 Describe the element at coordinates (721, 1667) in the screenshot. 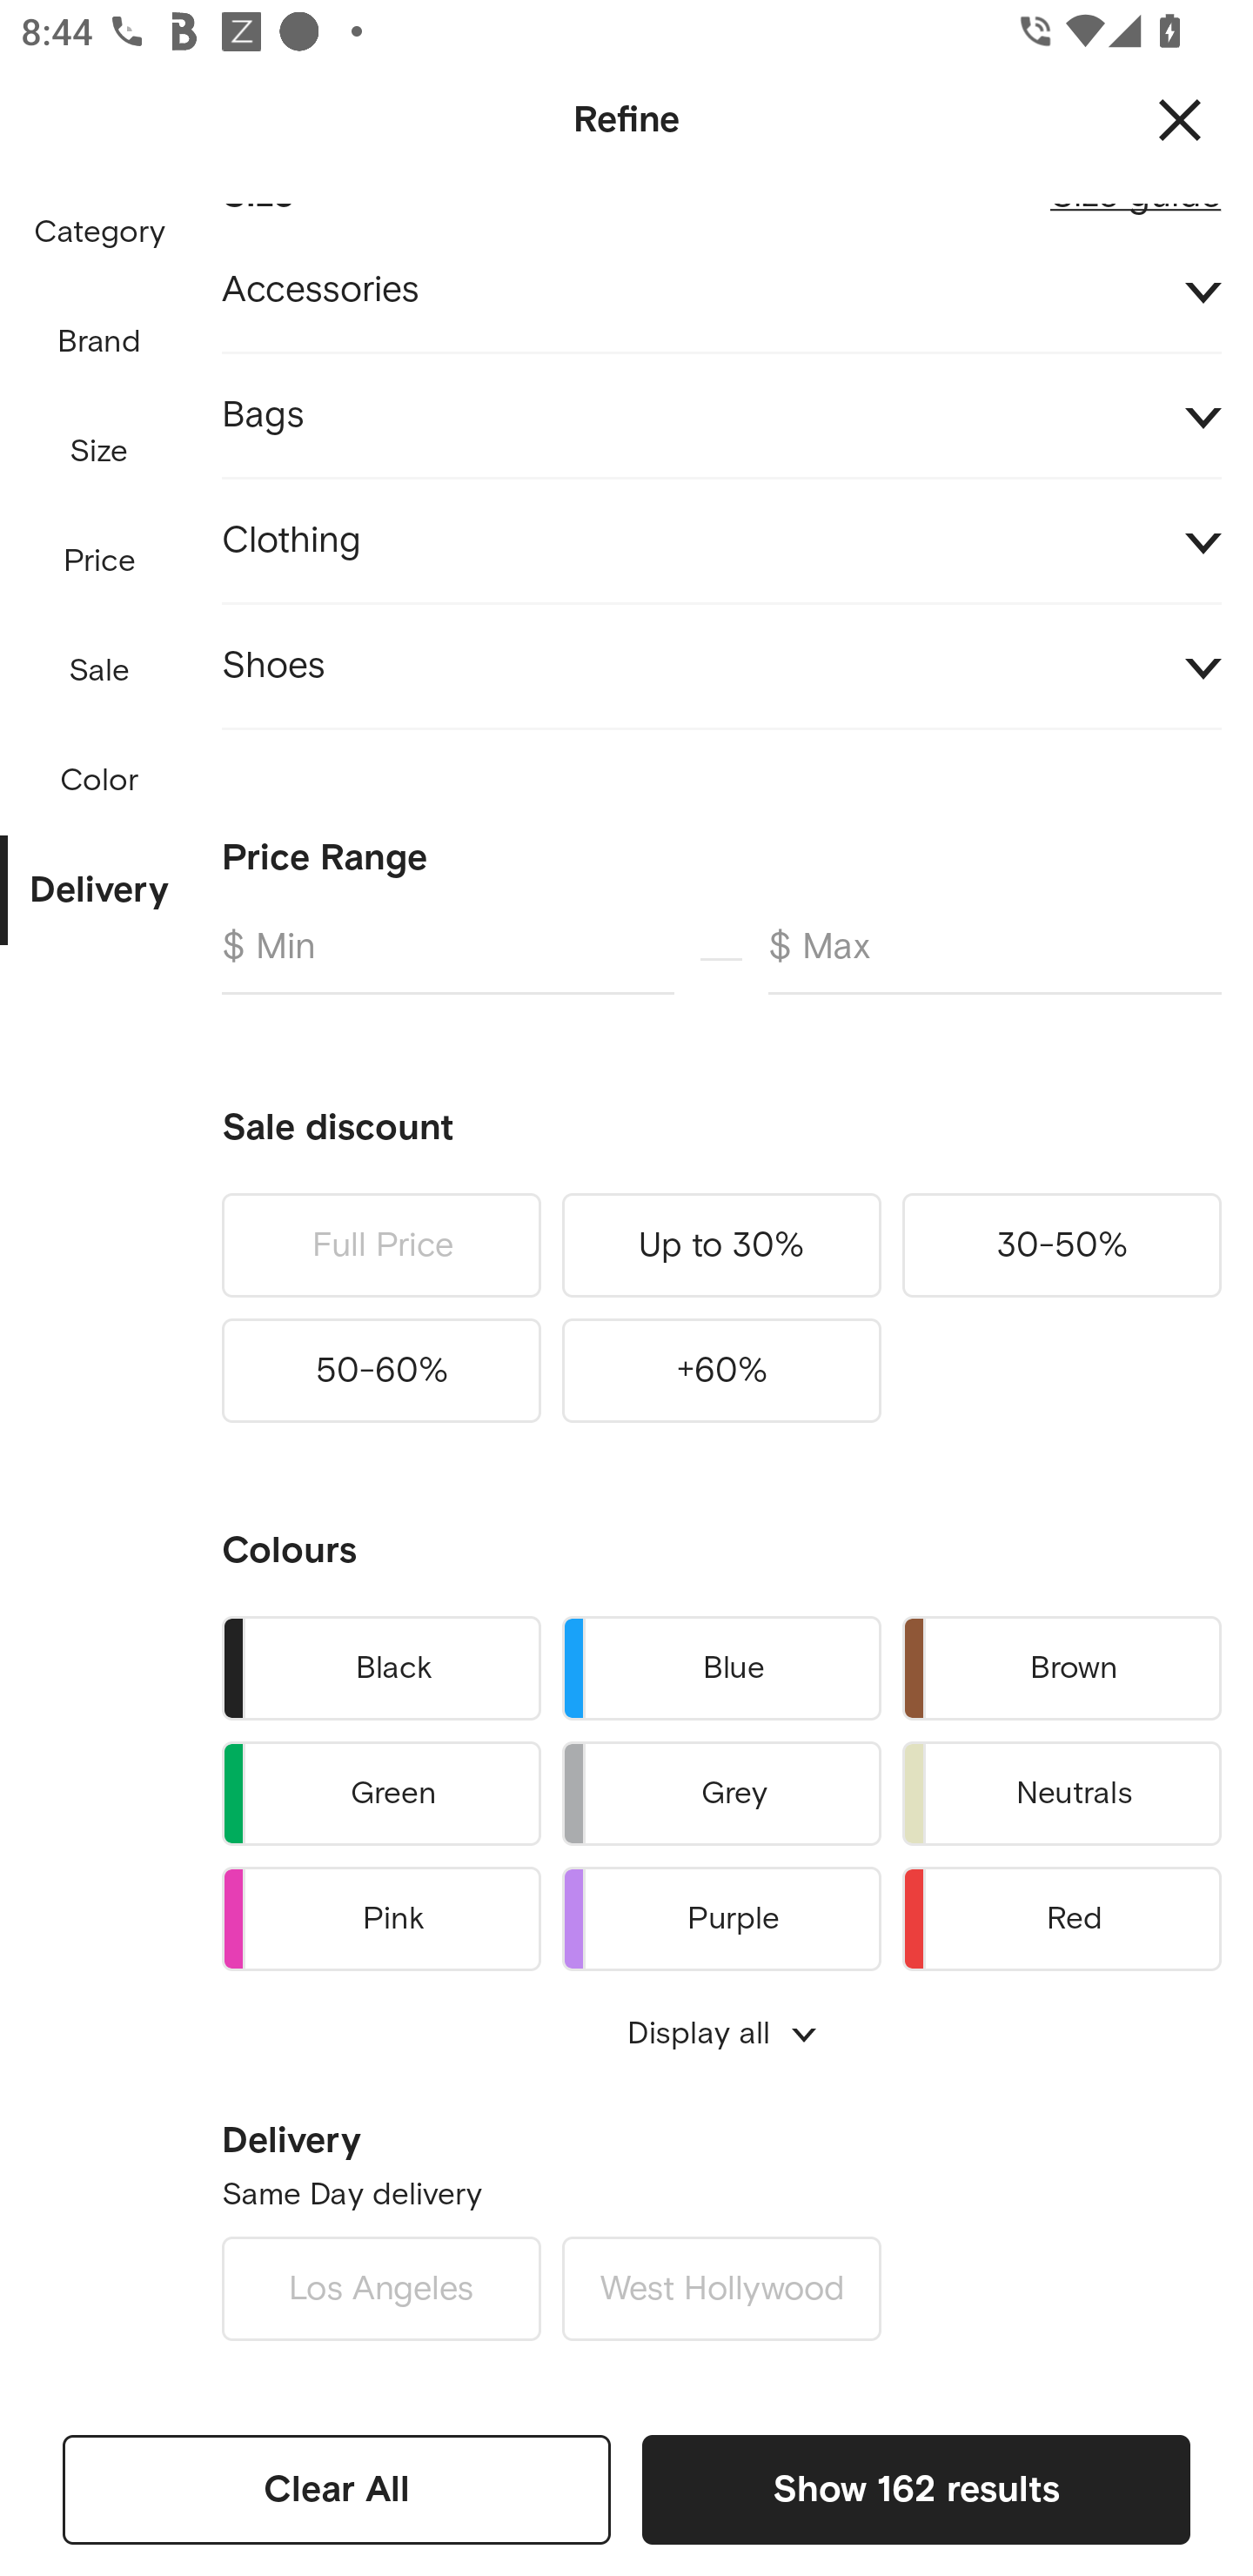

I see `Blue` at that location.